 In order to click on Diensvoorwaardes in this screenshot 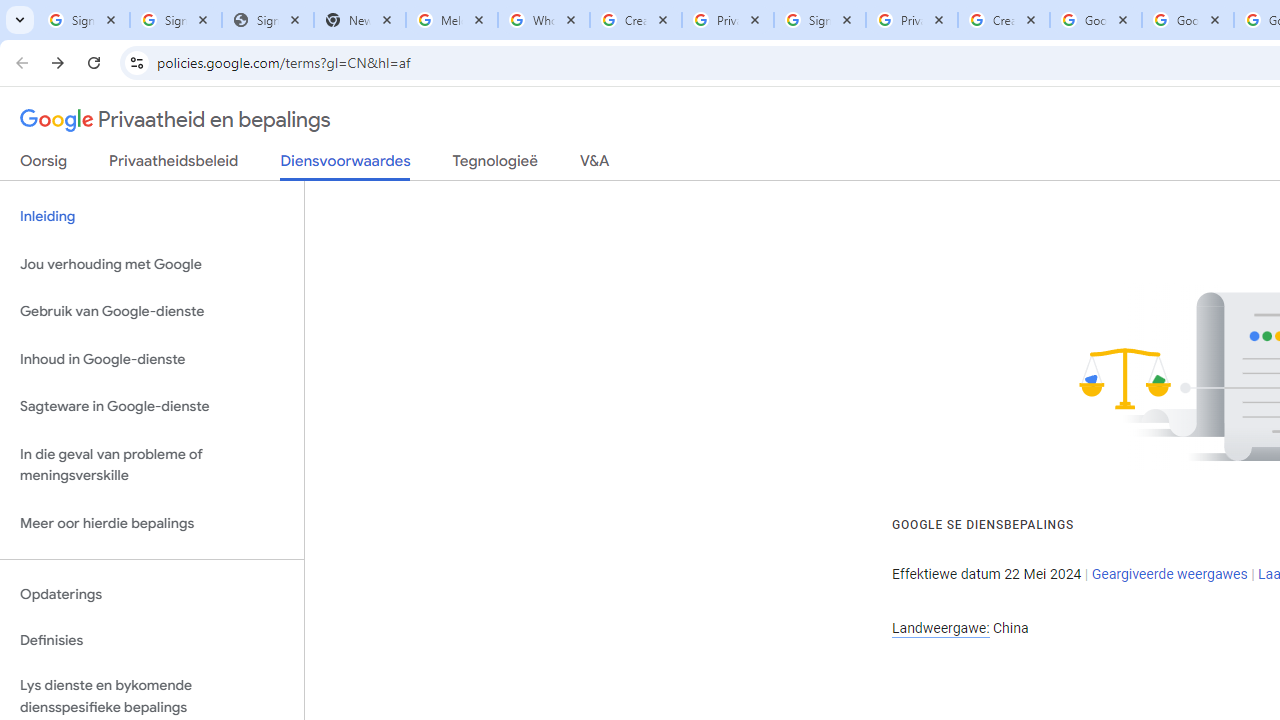, I will do `click(345, 166)`.